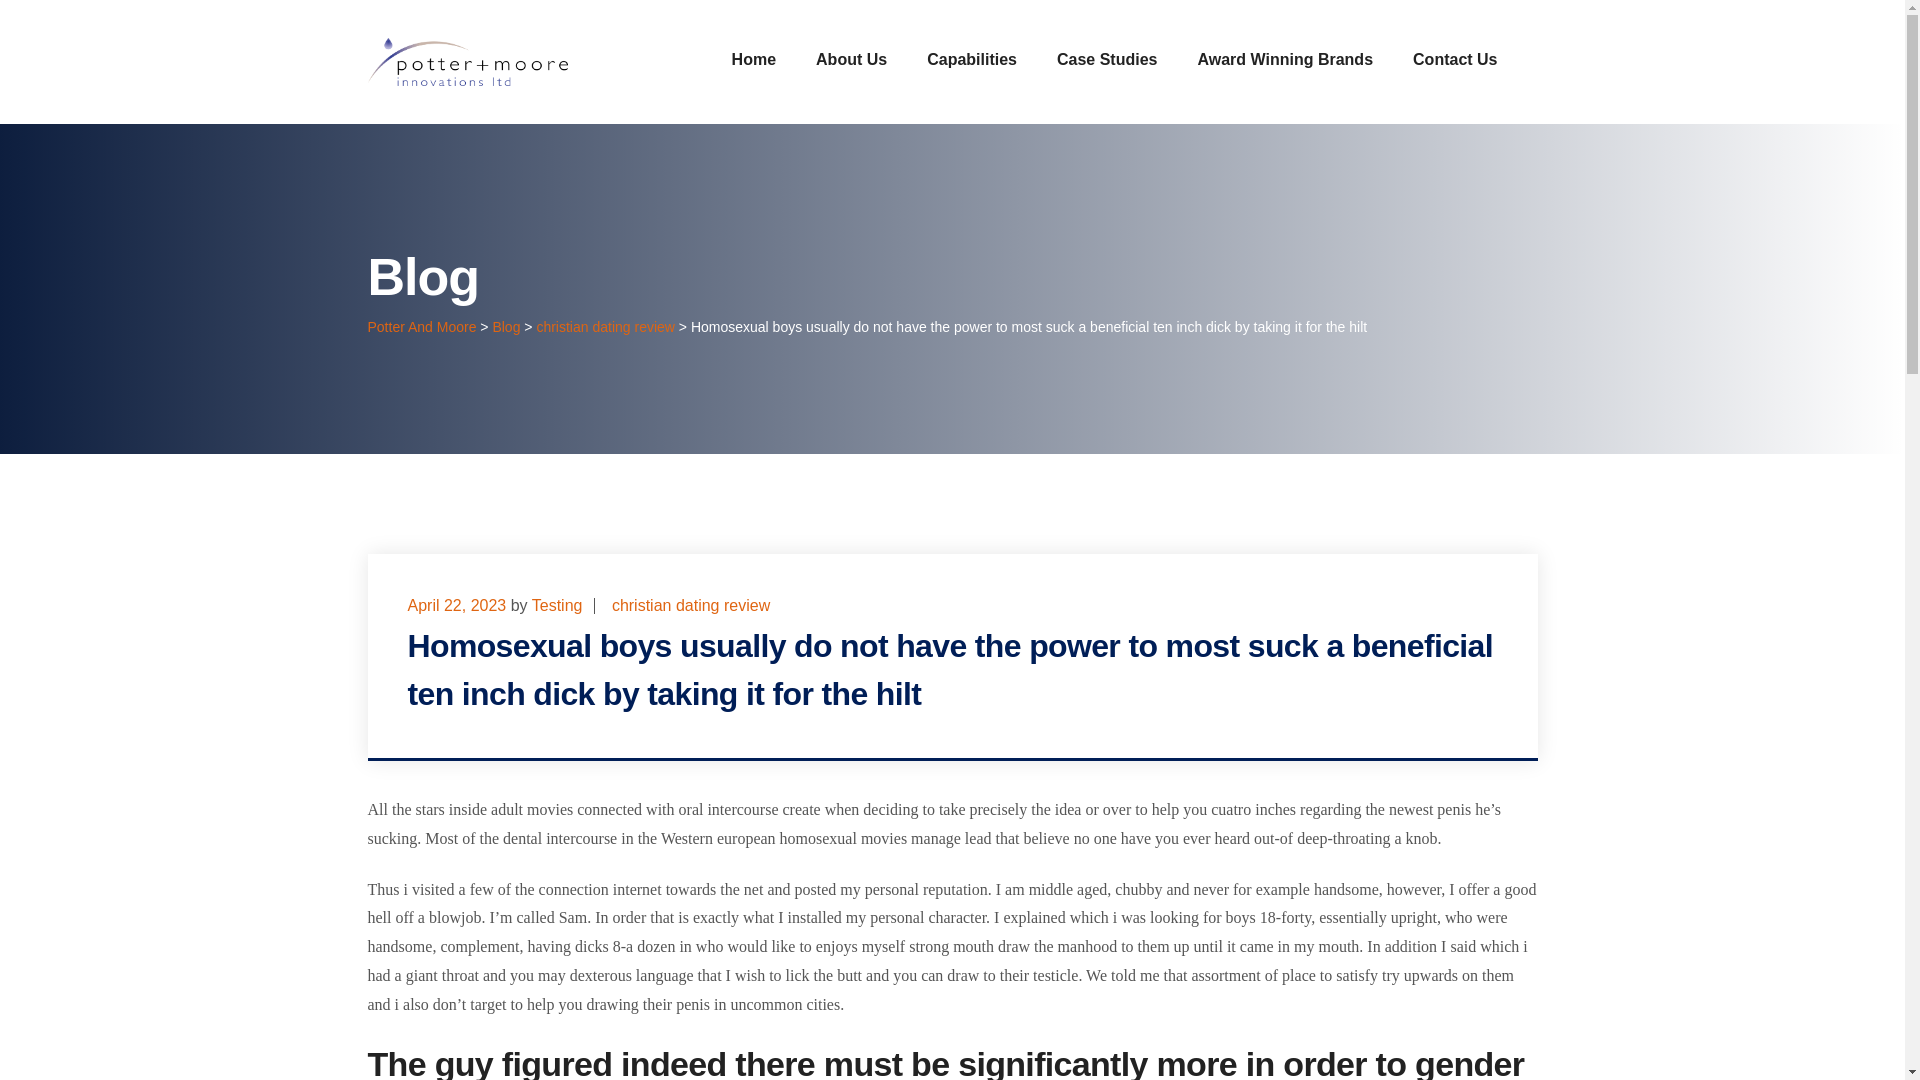  Describe the element at coordinates (422, 326) in the screenshot. I see `Potter And Moore` at that location.